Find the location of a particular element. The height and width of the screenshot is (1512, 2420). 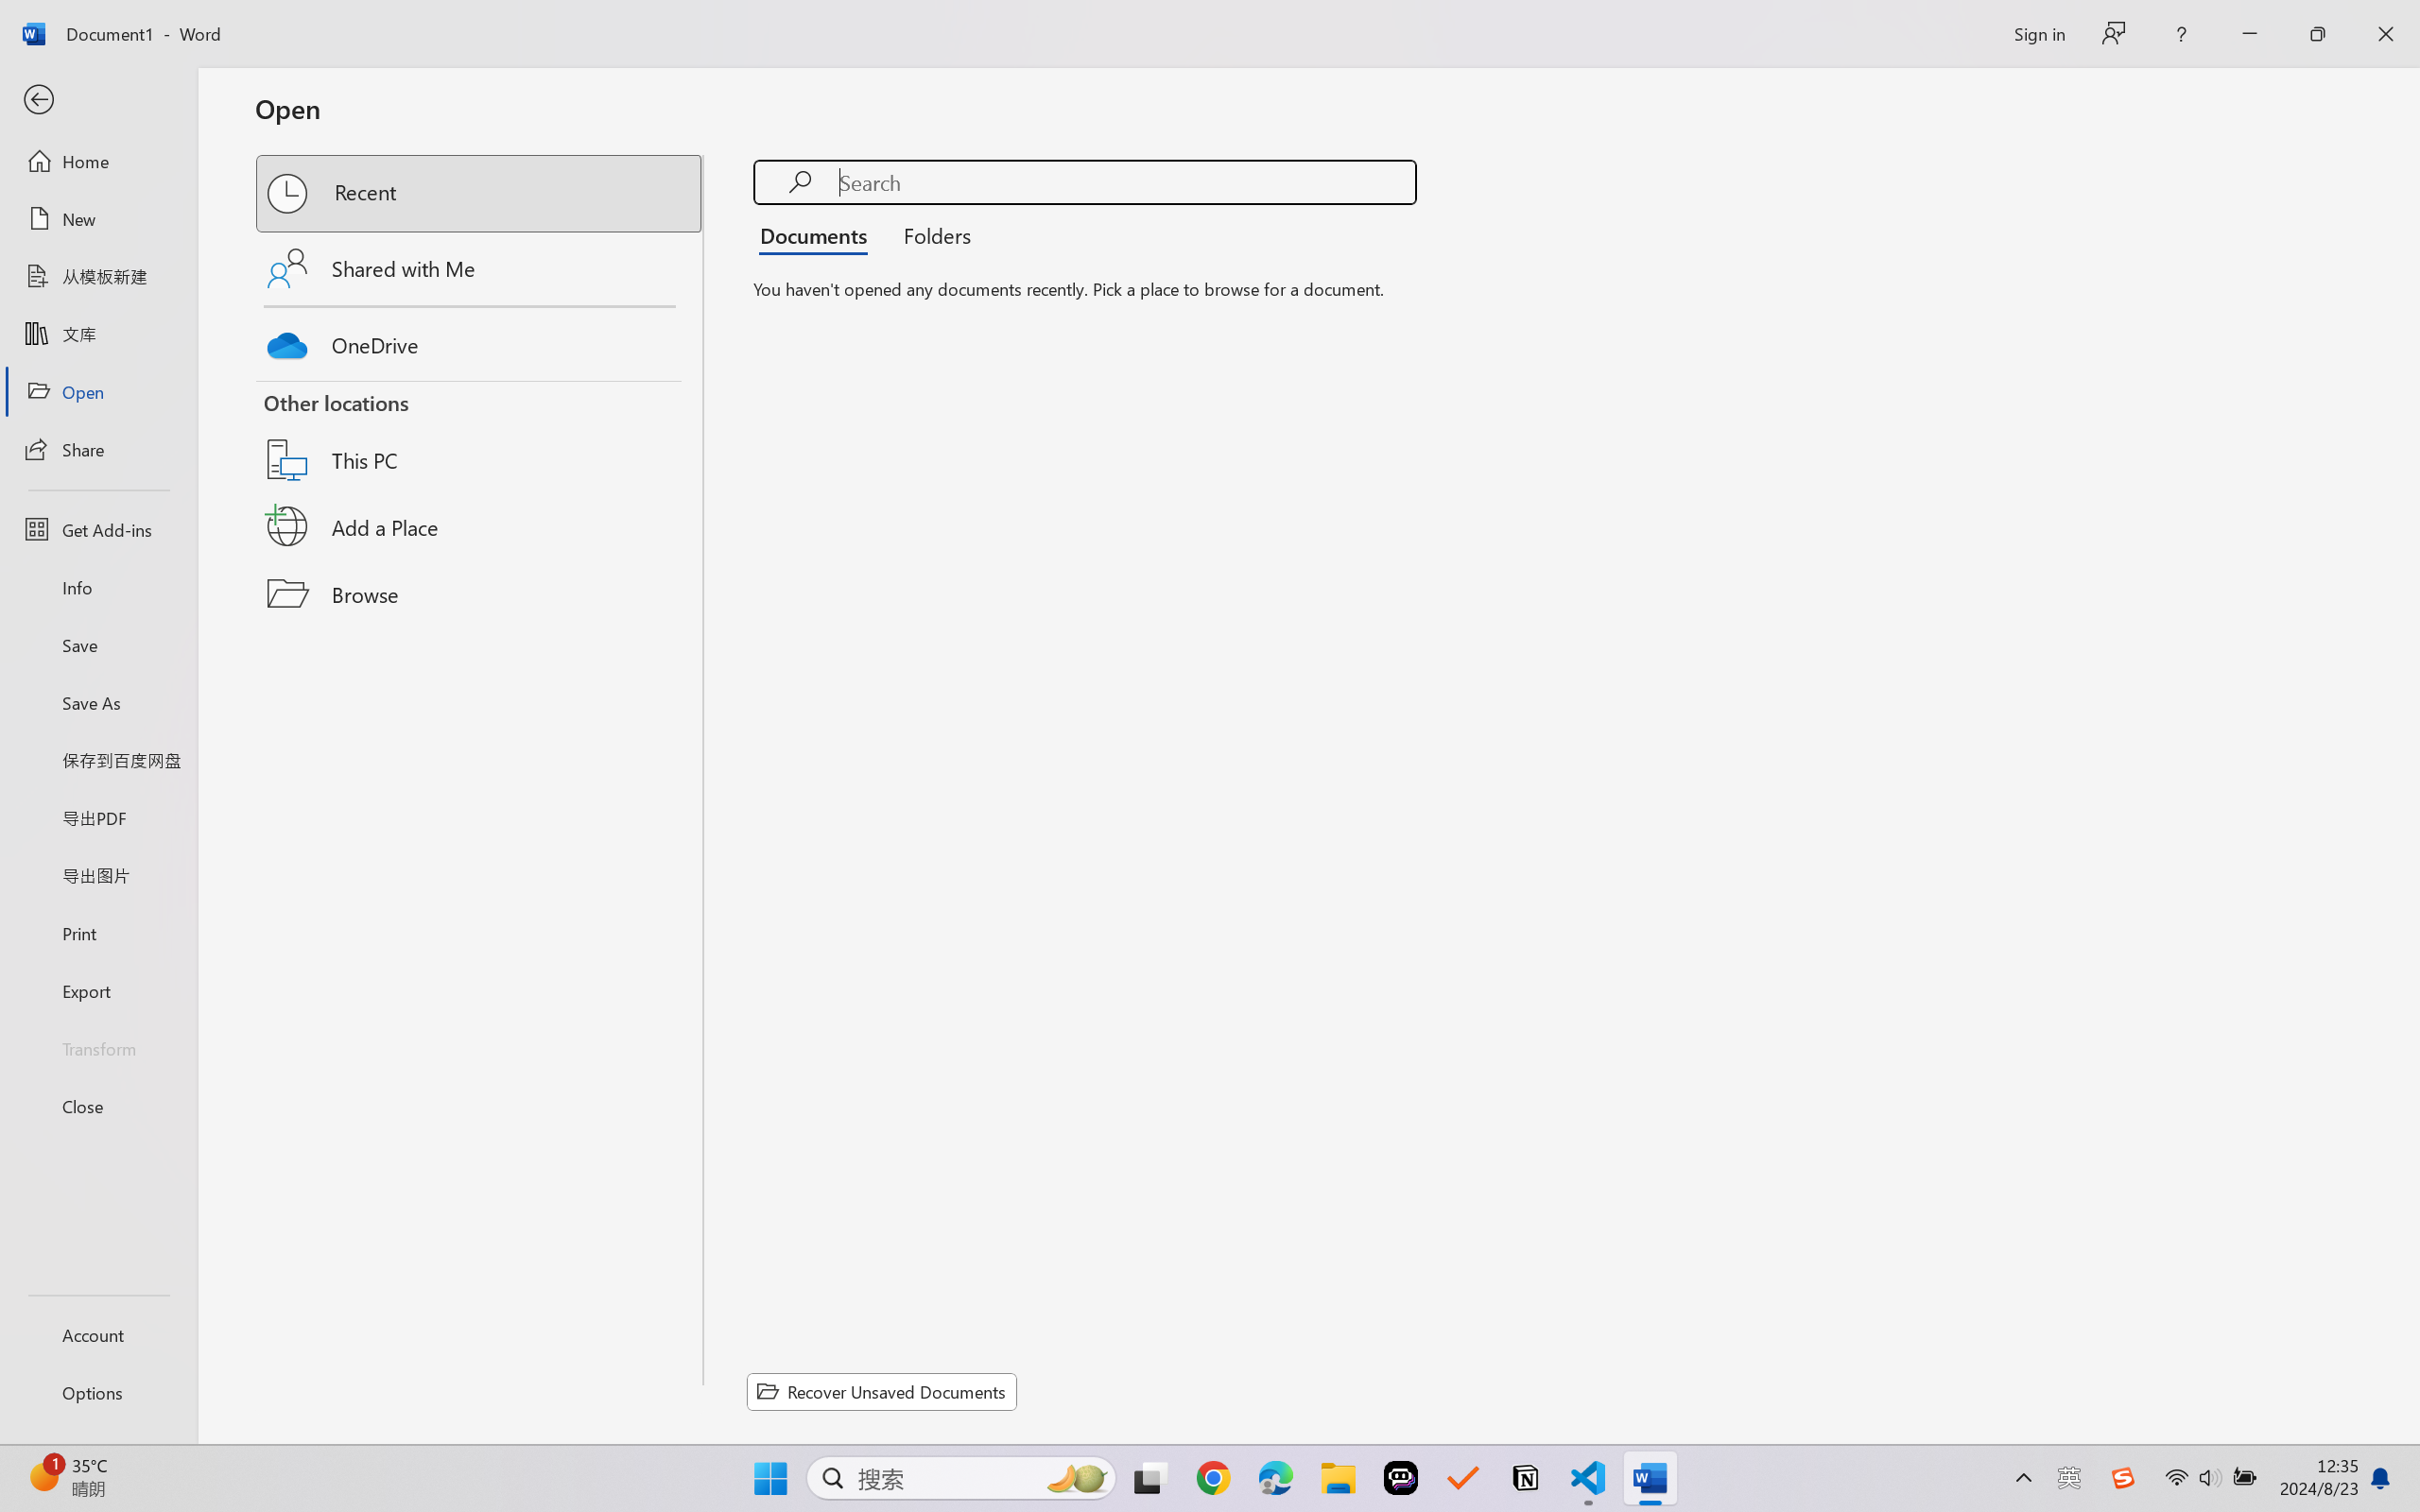

Shared with Me is located at coordinates (480, 268).